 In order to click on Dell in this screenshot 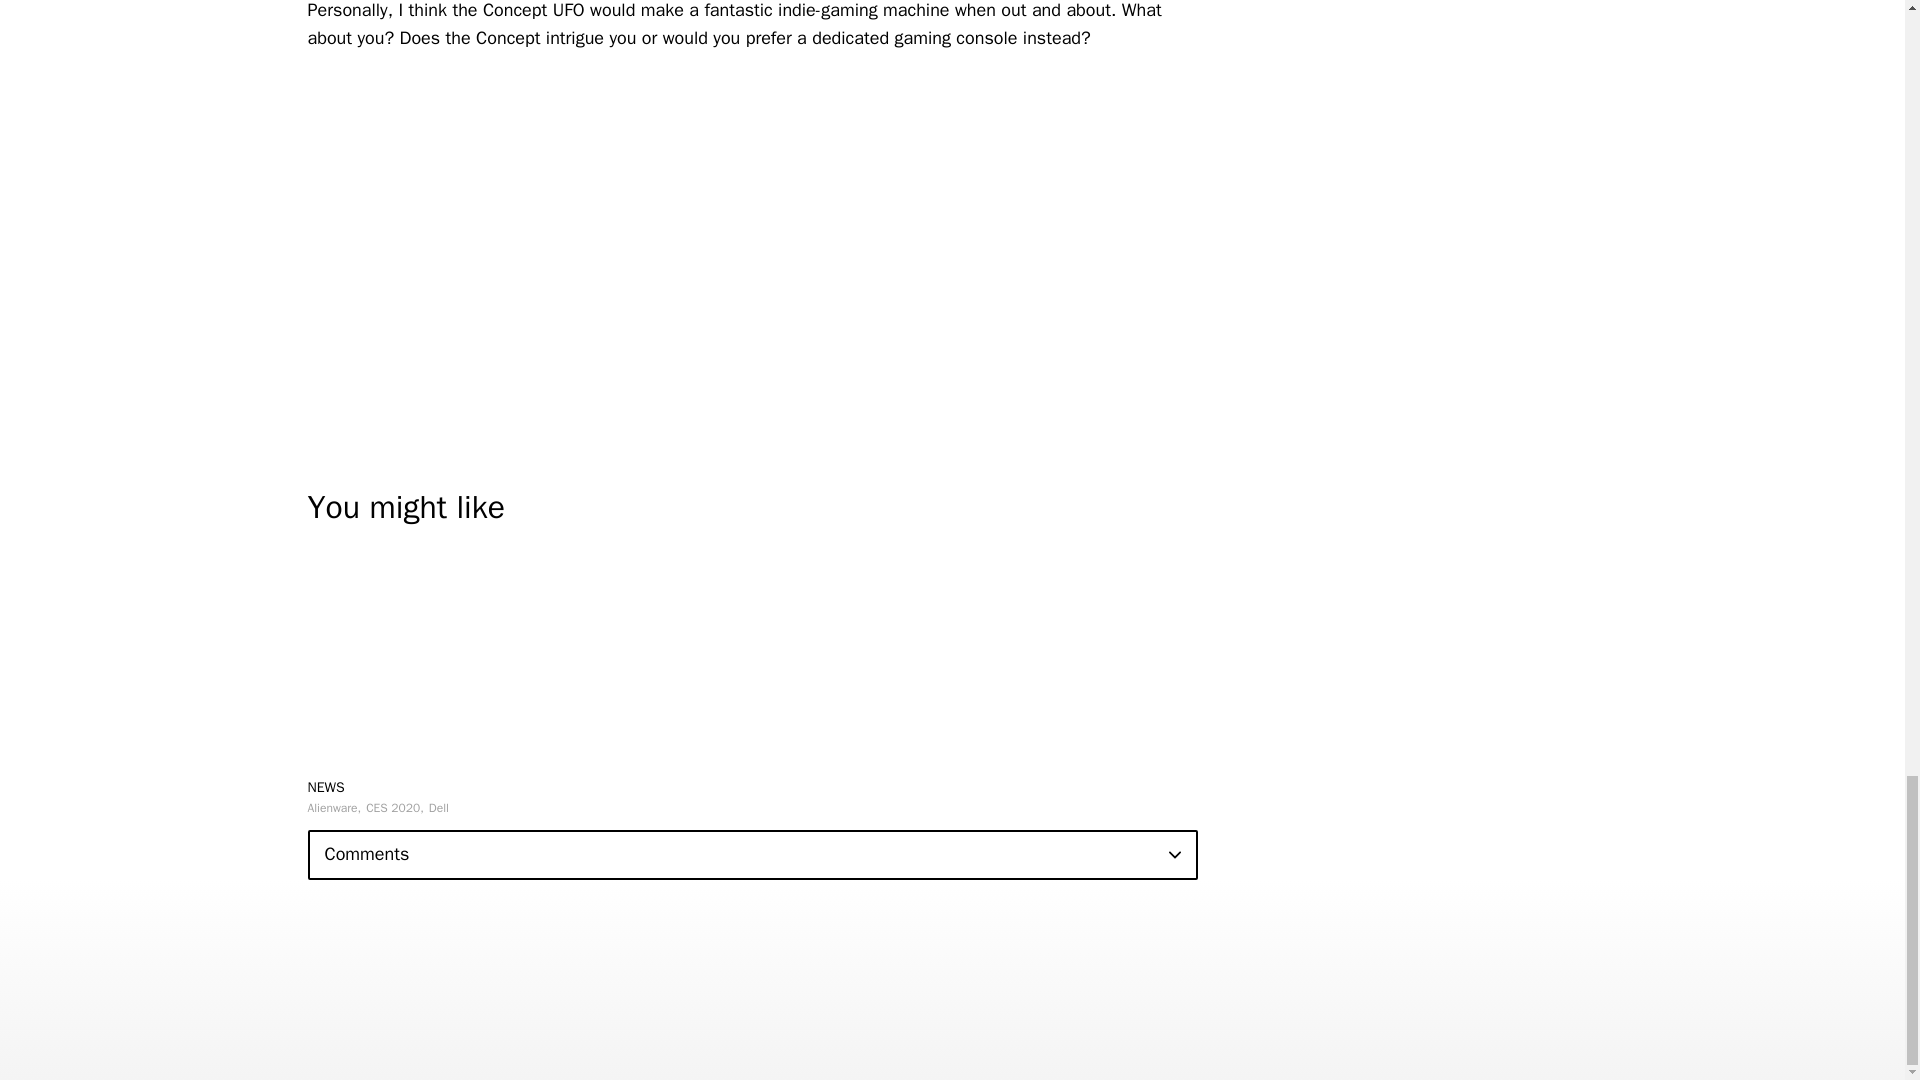, I will do `click(438, 808)`.